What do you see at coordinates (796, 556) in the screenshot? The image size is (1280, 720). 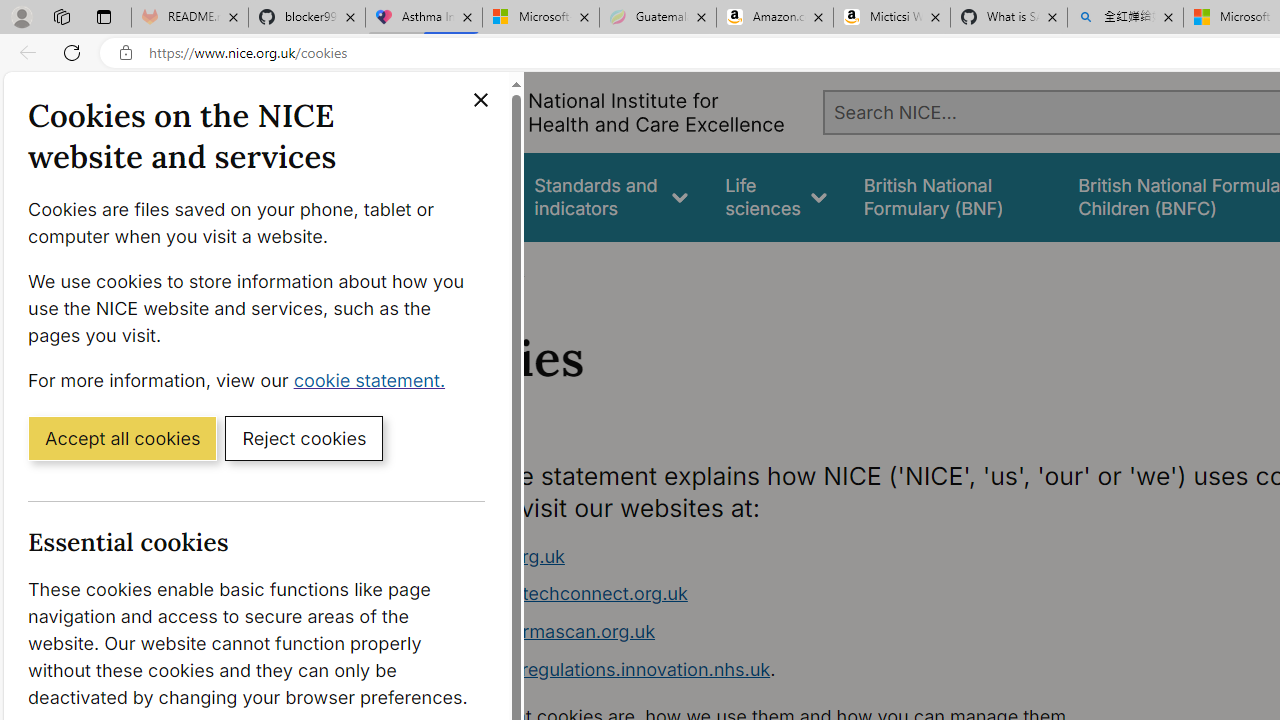 I see `www.nice.org.uk` at bounding box center [796, 556].